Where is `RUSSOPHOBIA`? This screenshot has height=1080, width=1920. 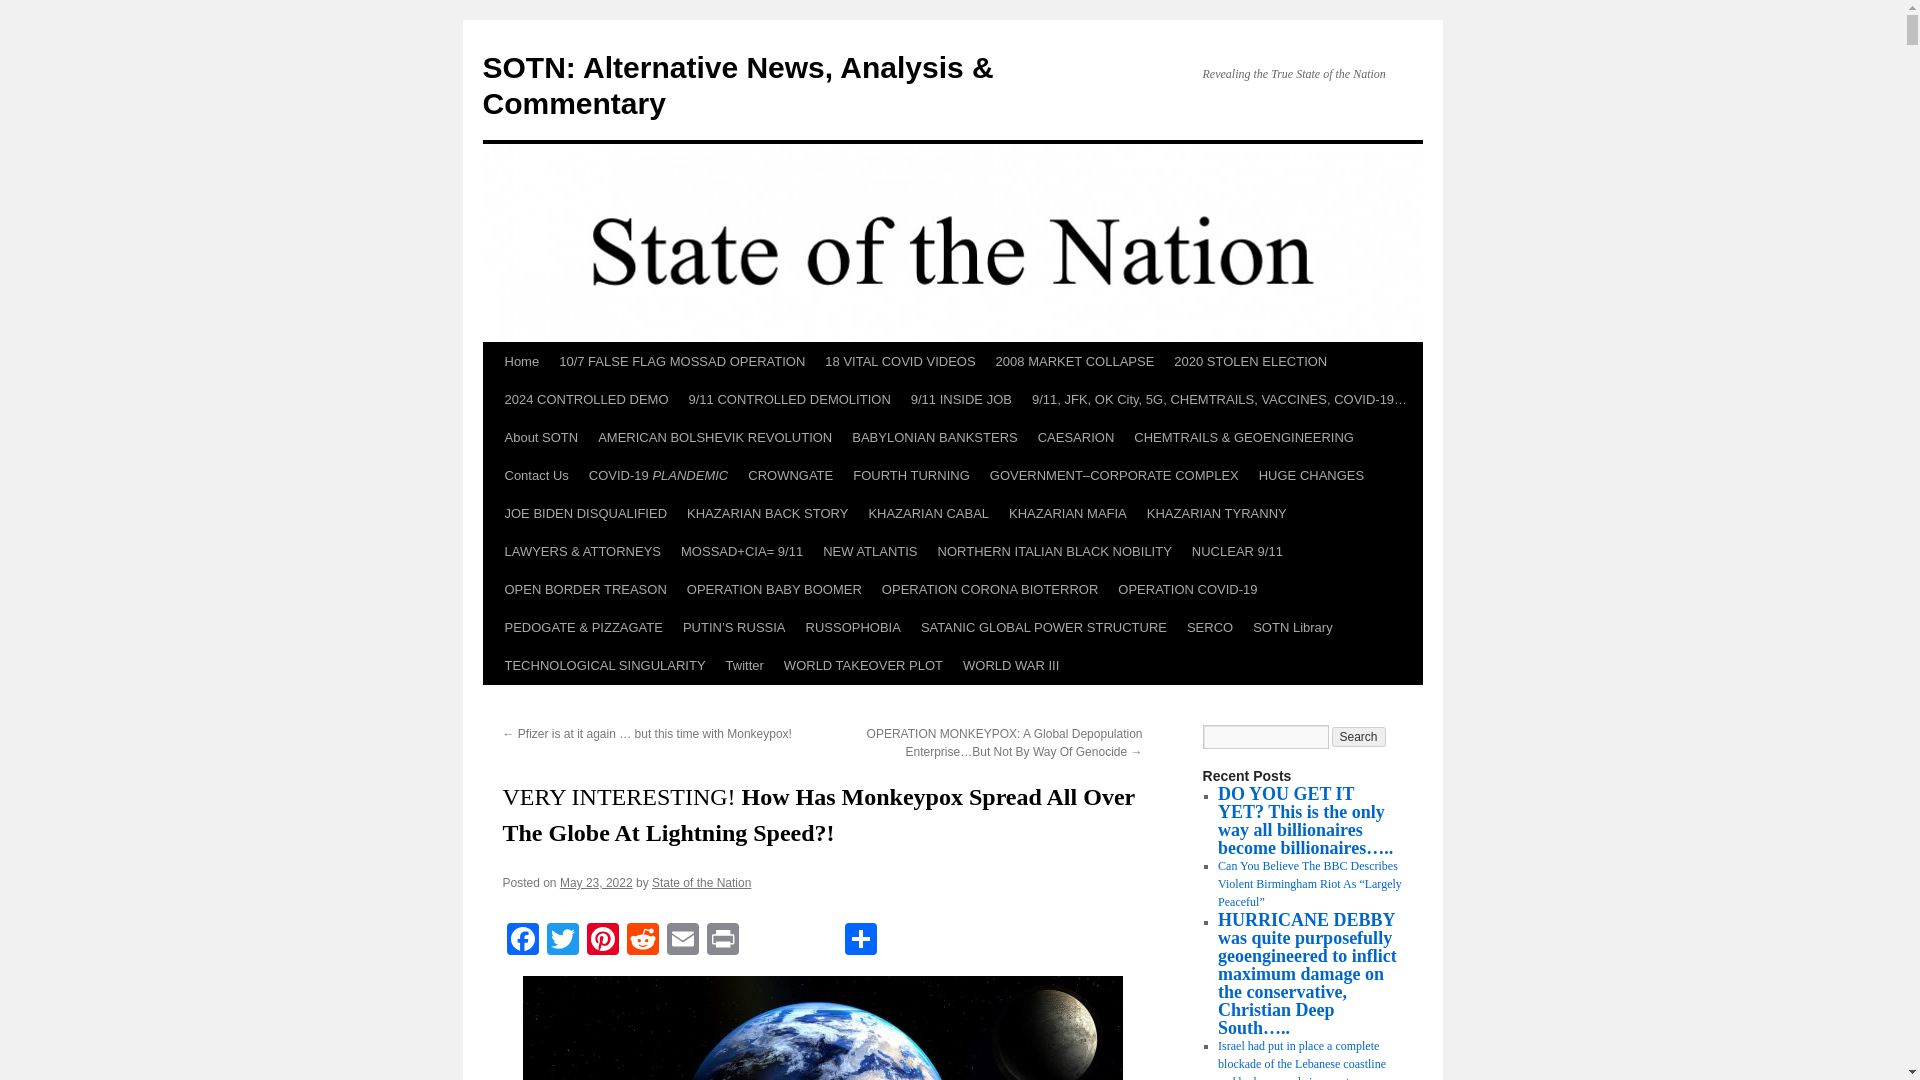 RUSSOPHOBIA is located at coordinates (853, 628).